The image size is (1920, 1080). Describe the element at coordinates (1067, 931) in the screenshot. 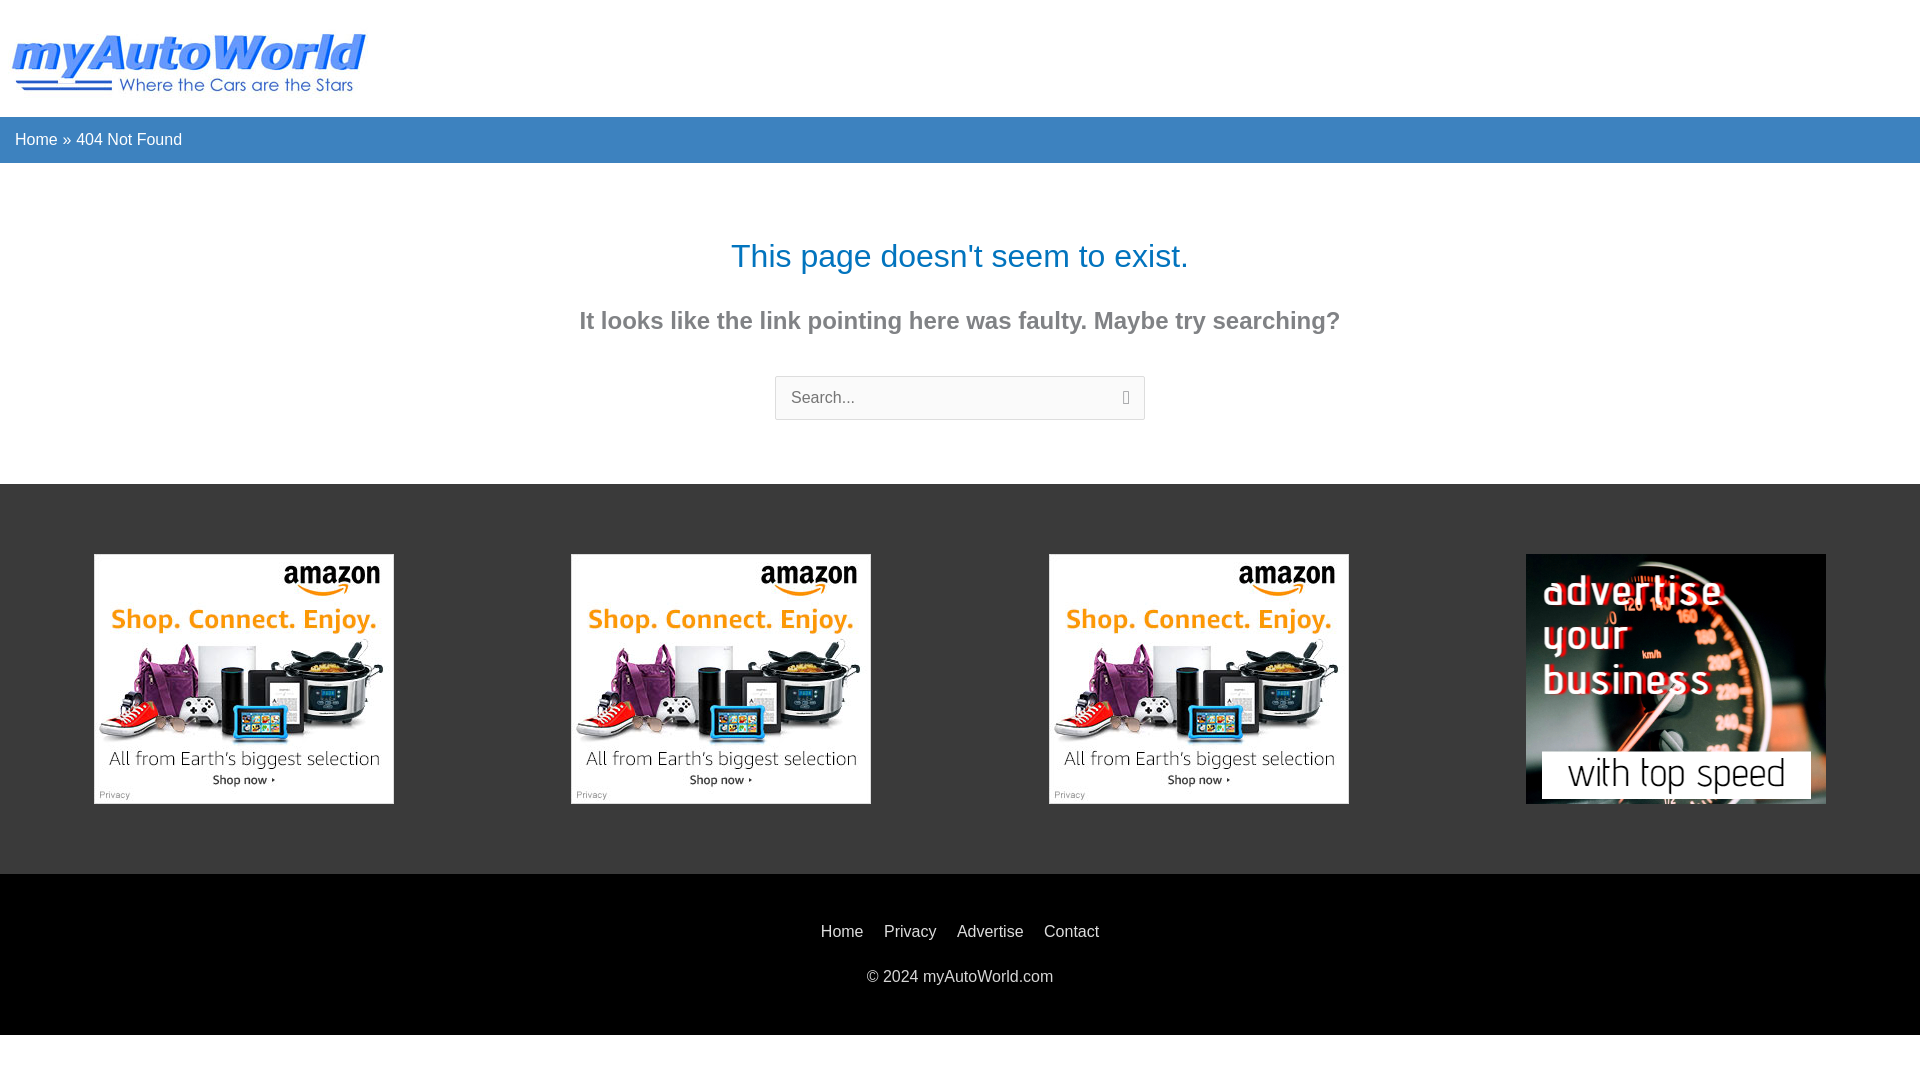

I see `Contact` at that location.